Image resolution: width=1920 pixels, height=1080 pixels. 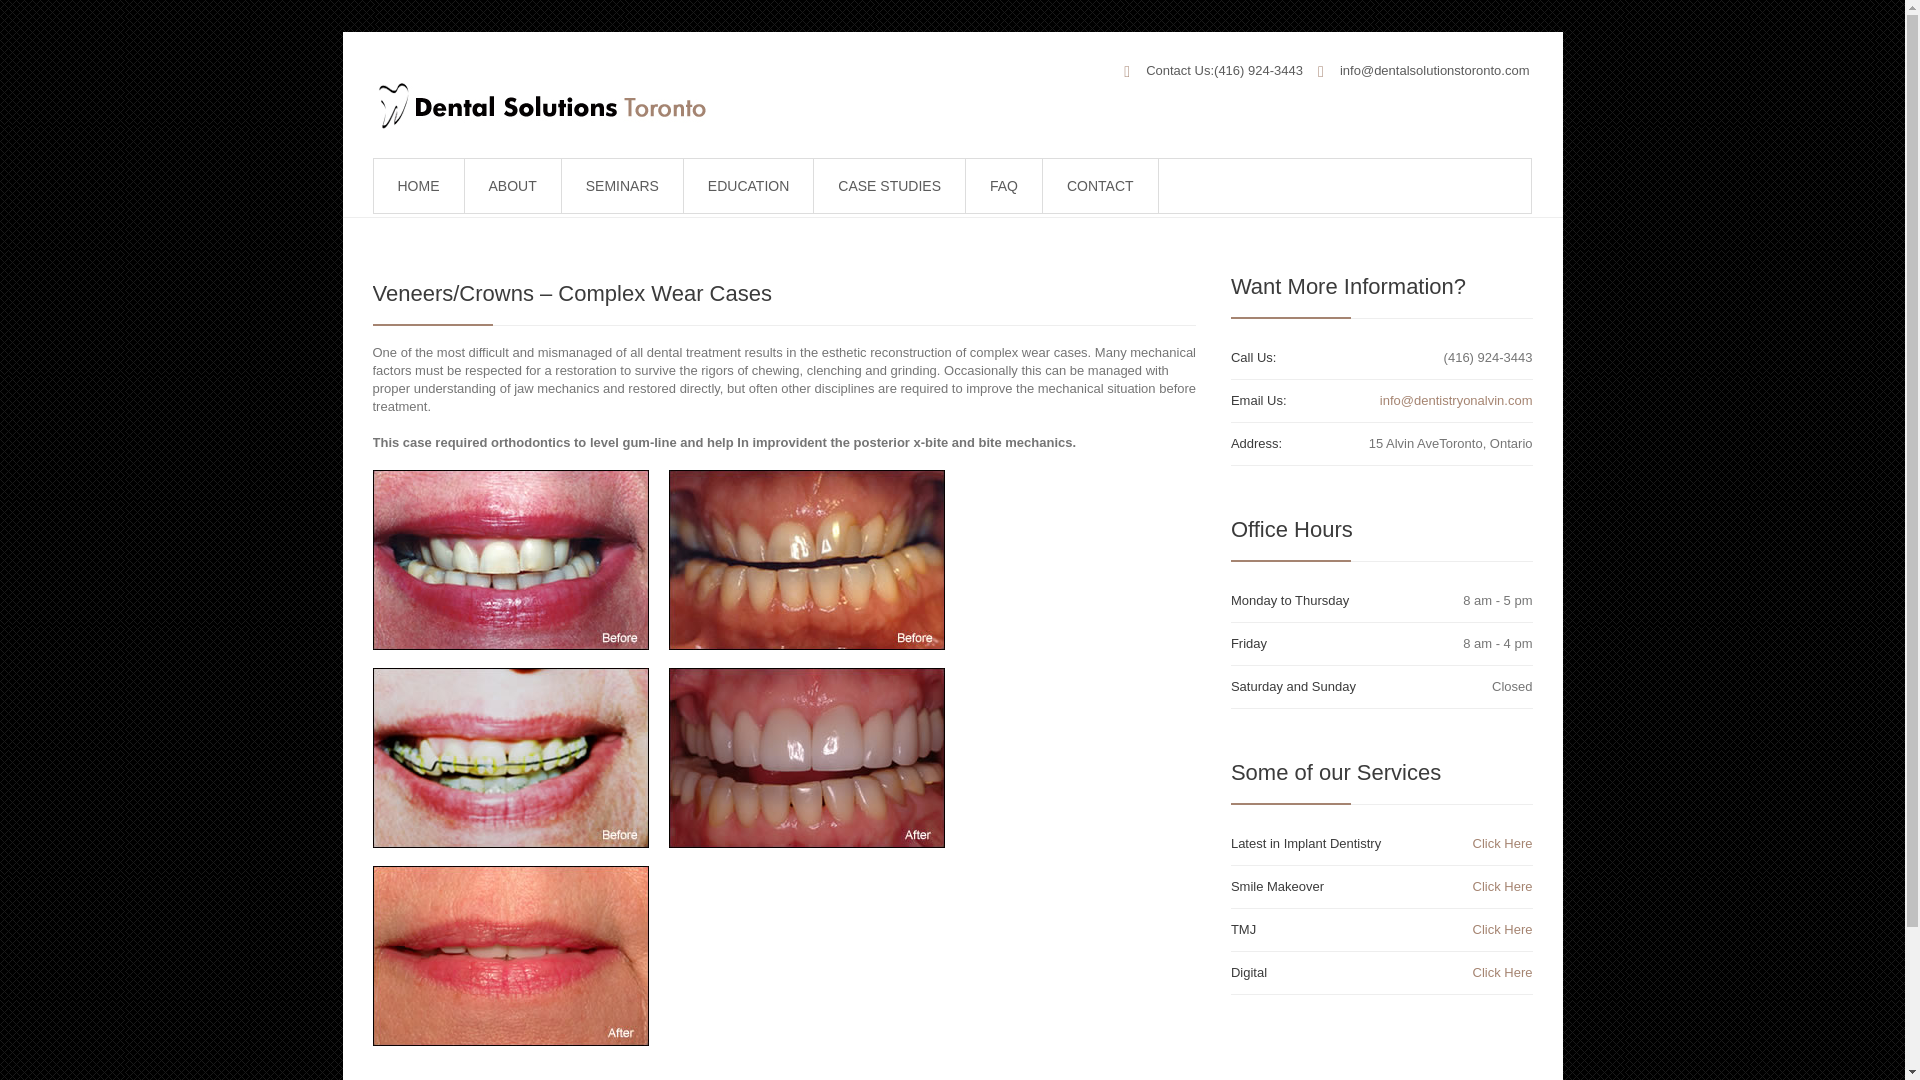 What do you see at coordinates (1502, 930) in the screenshot?
I see `Click Here` at bounding box center [1502, 930].